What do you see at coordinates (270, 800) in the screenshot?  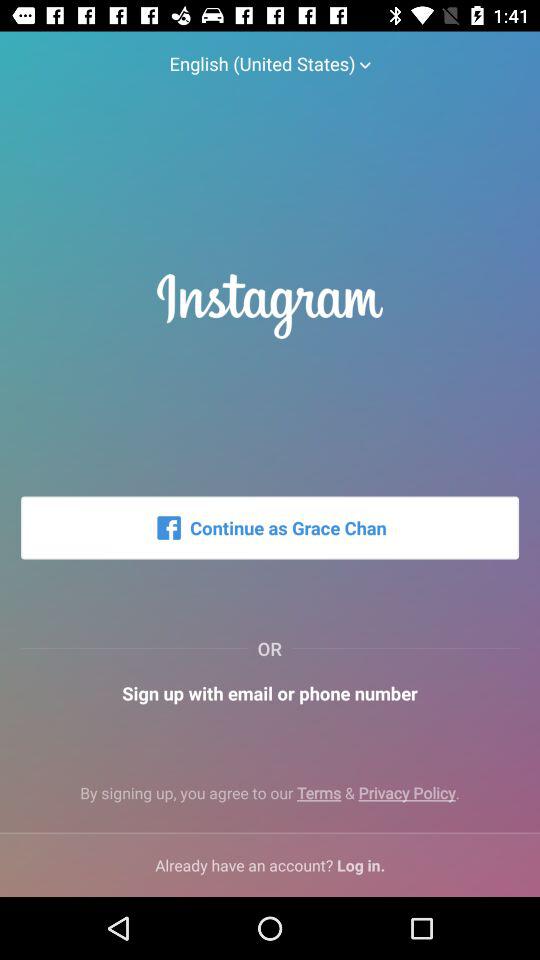 I see `jump to by signing up` at bounding box center [270, 800].